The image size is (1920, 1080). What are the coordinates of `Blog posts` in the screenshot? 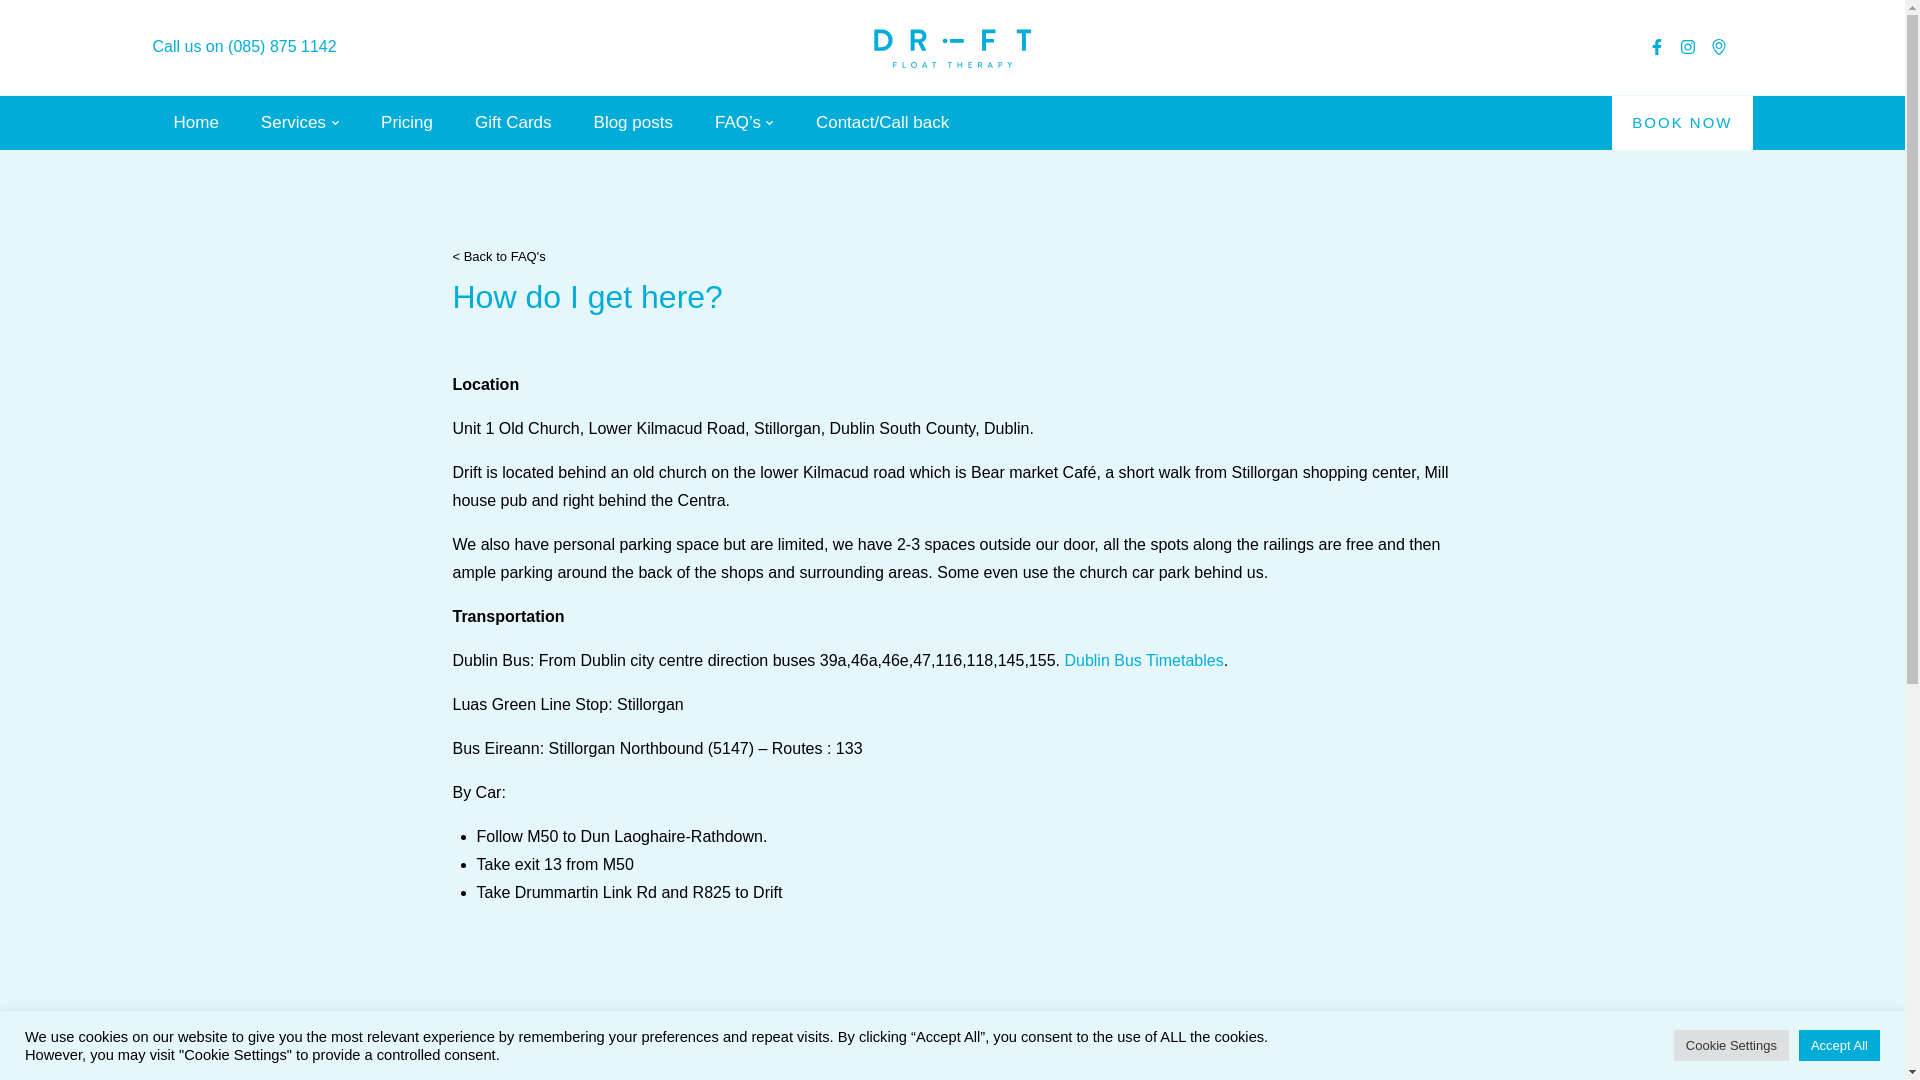 It's located at (633, 123).